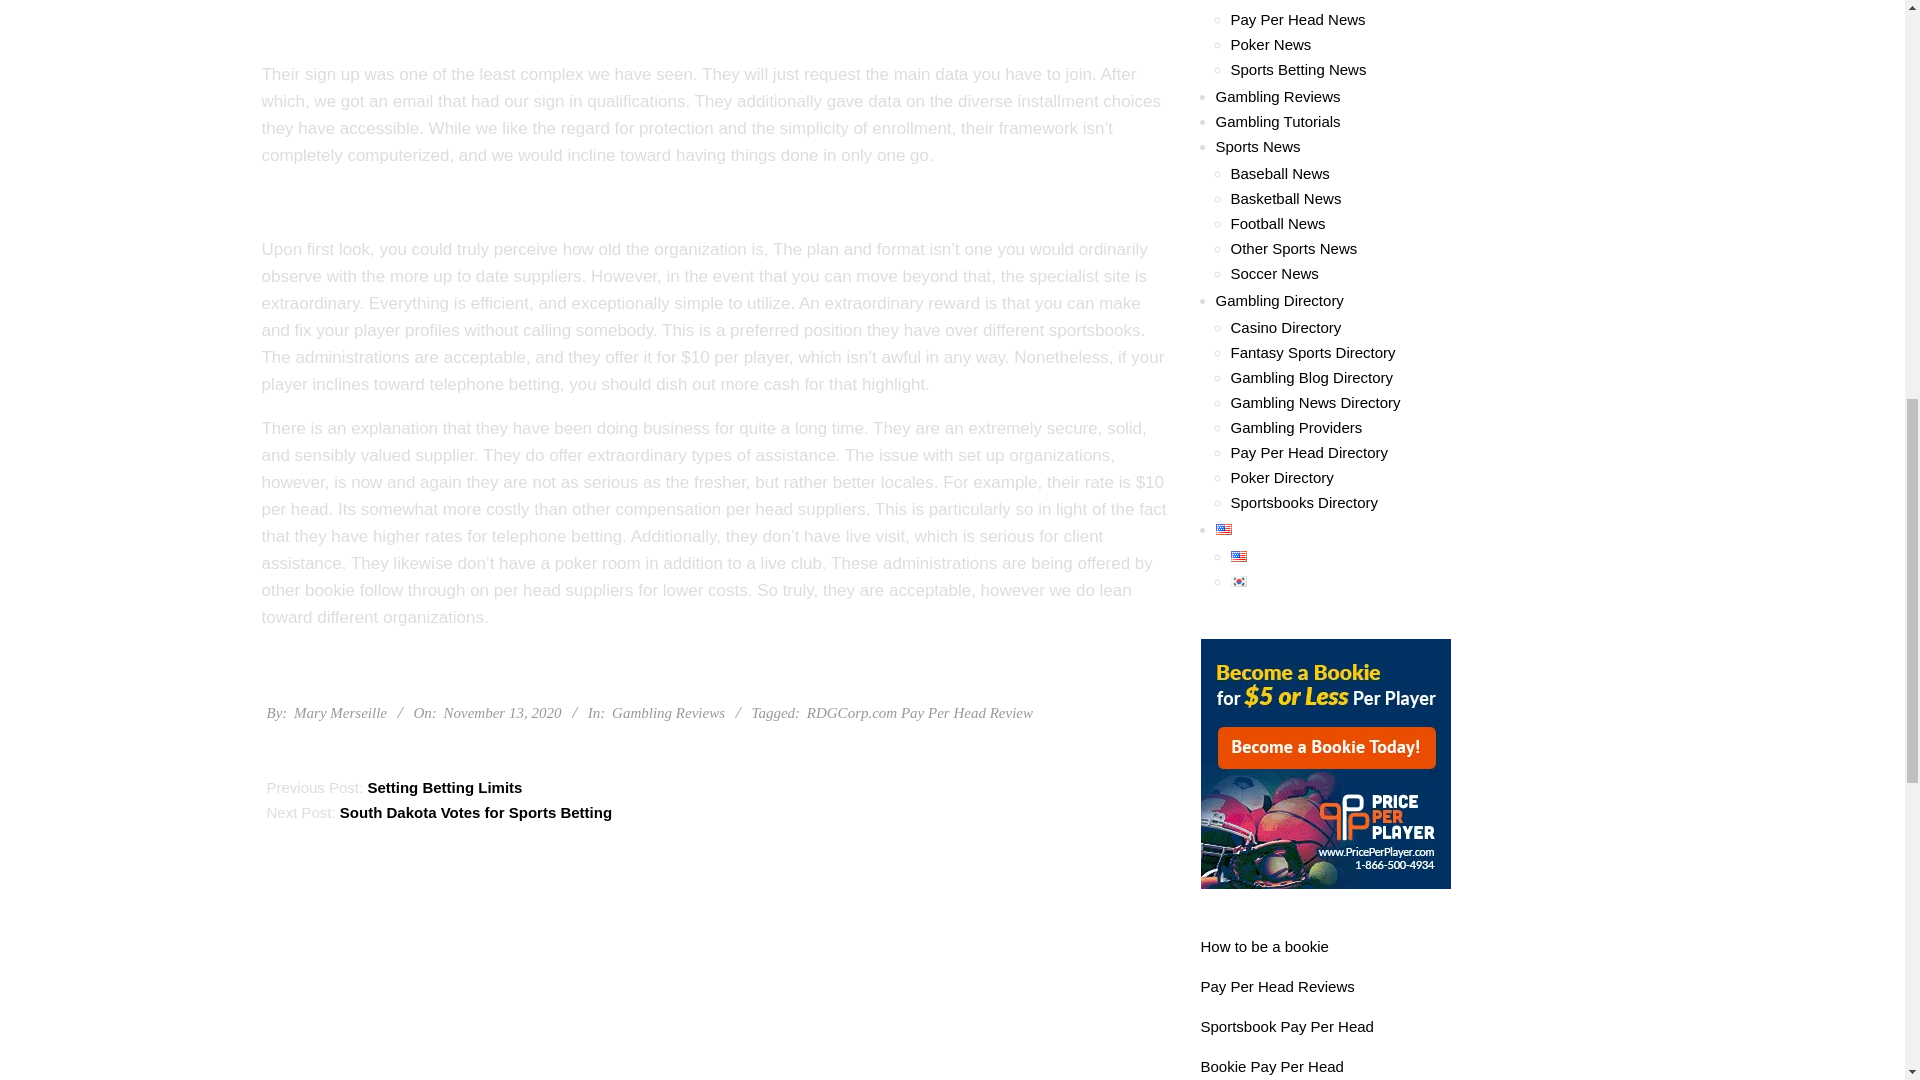  I want to click on Posts by Mary Merseille, so click(340, 713).